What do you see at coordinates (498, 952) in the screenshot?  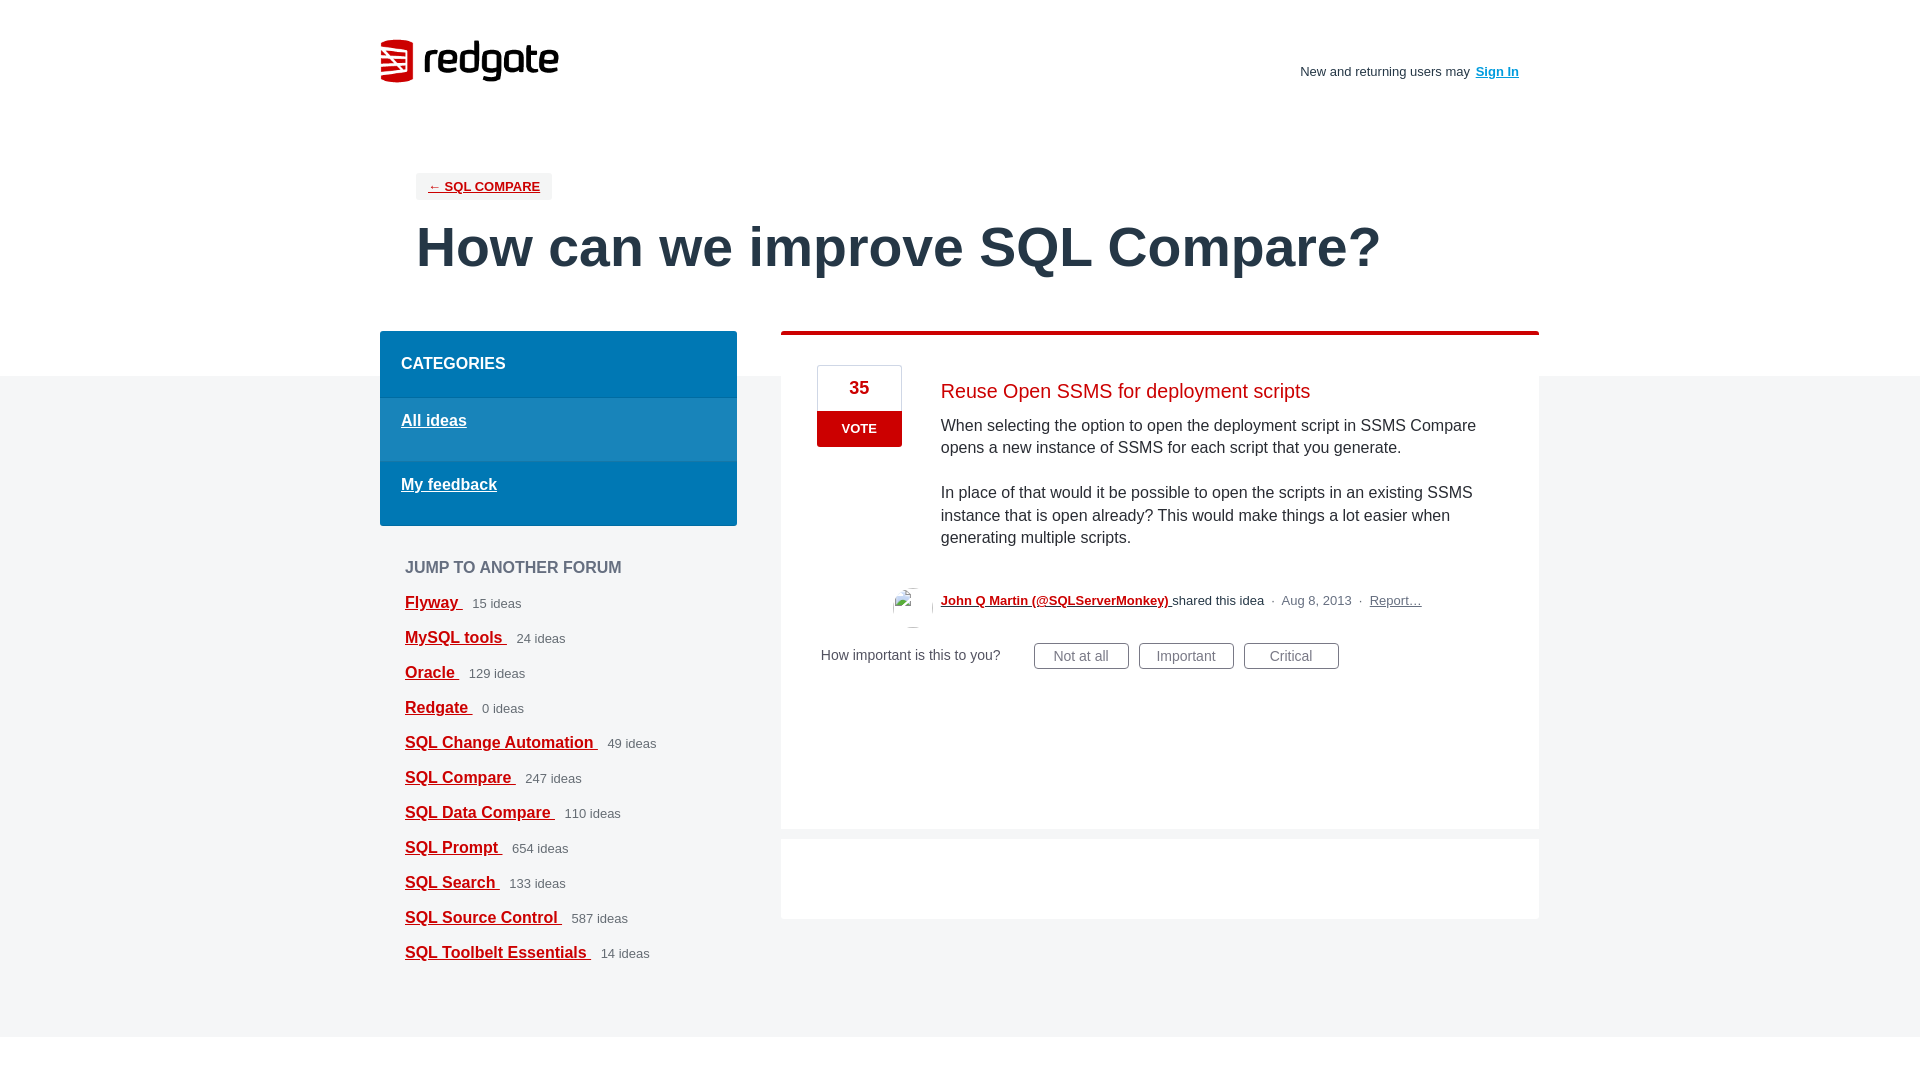 I see `View all ideas in SQL Toolbelt Essentials` at bounding box center [498, 952].